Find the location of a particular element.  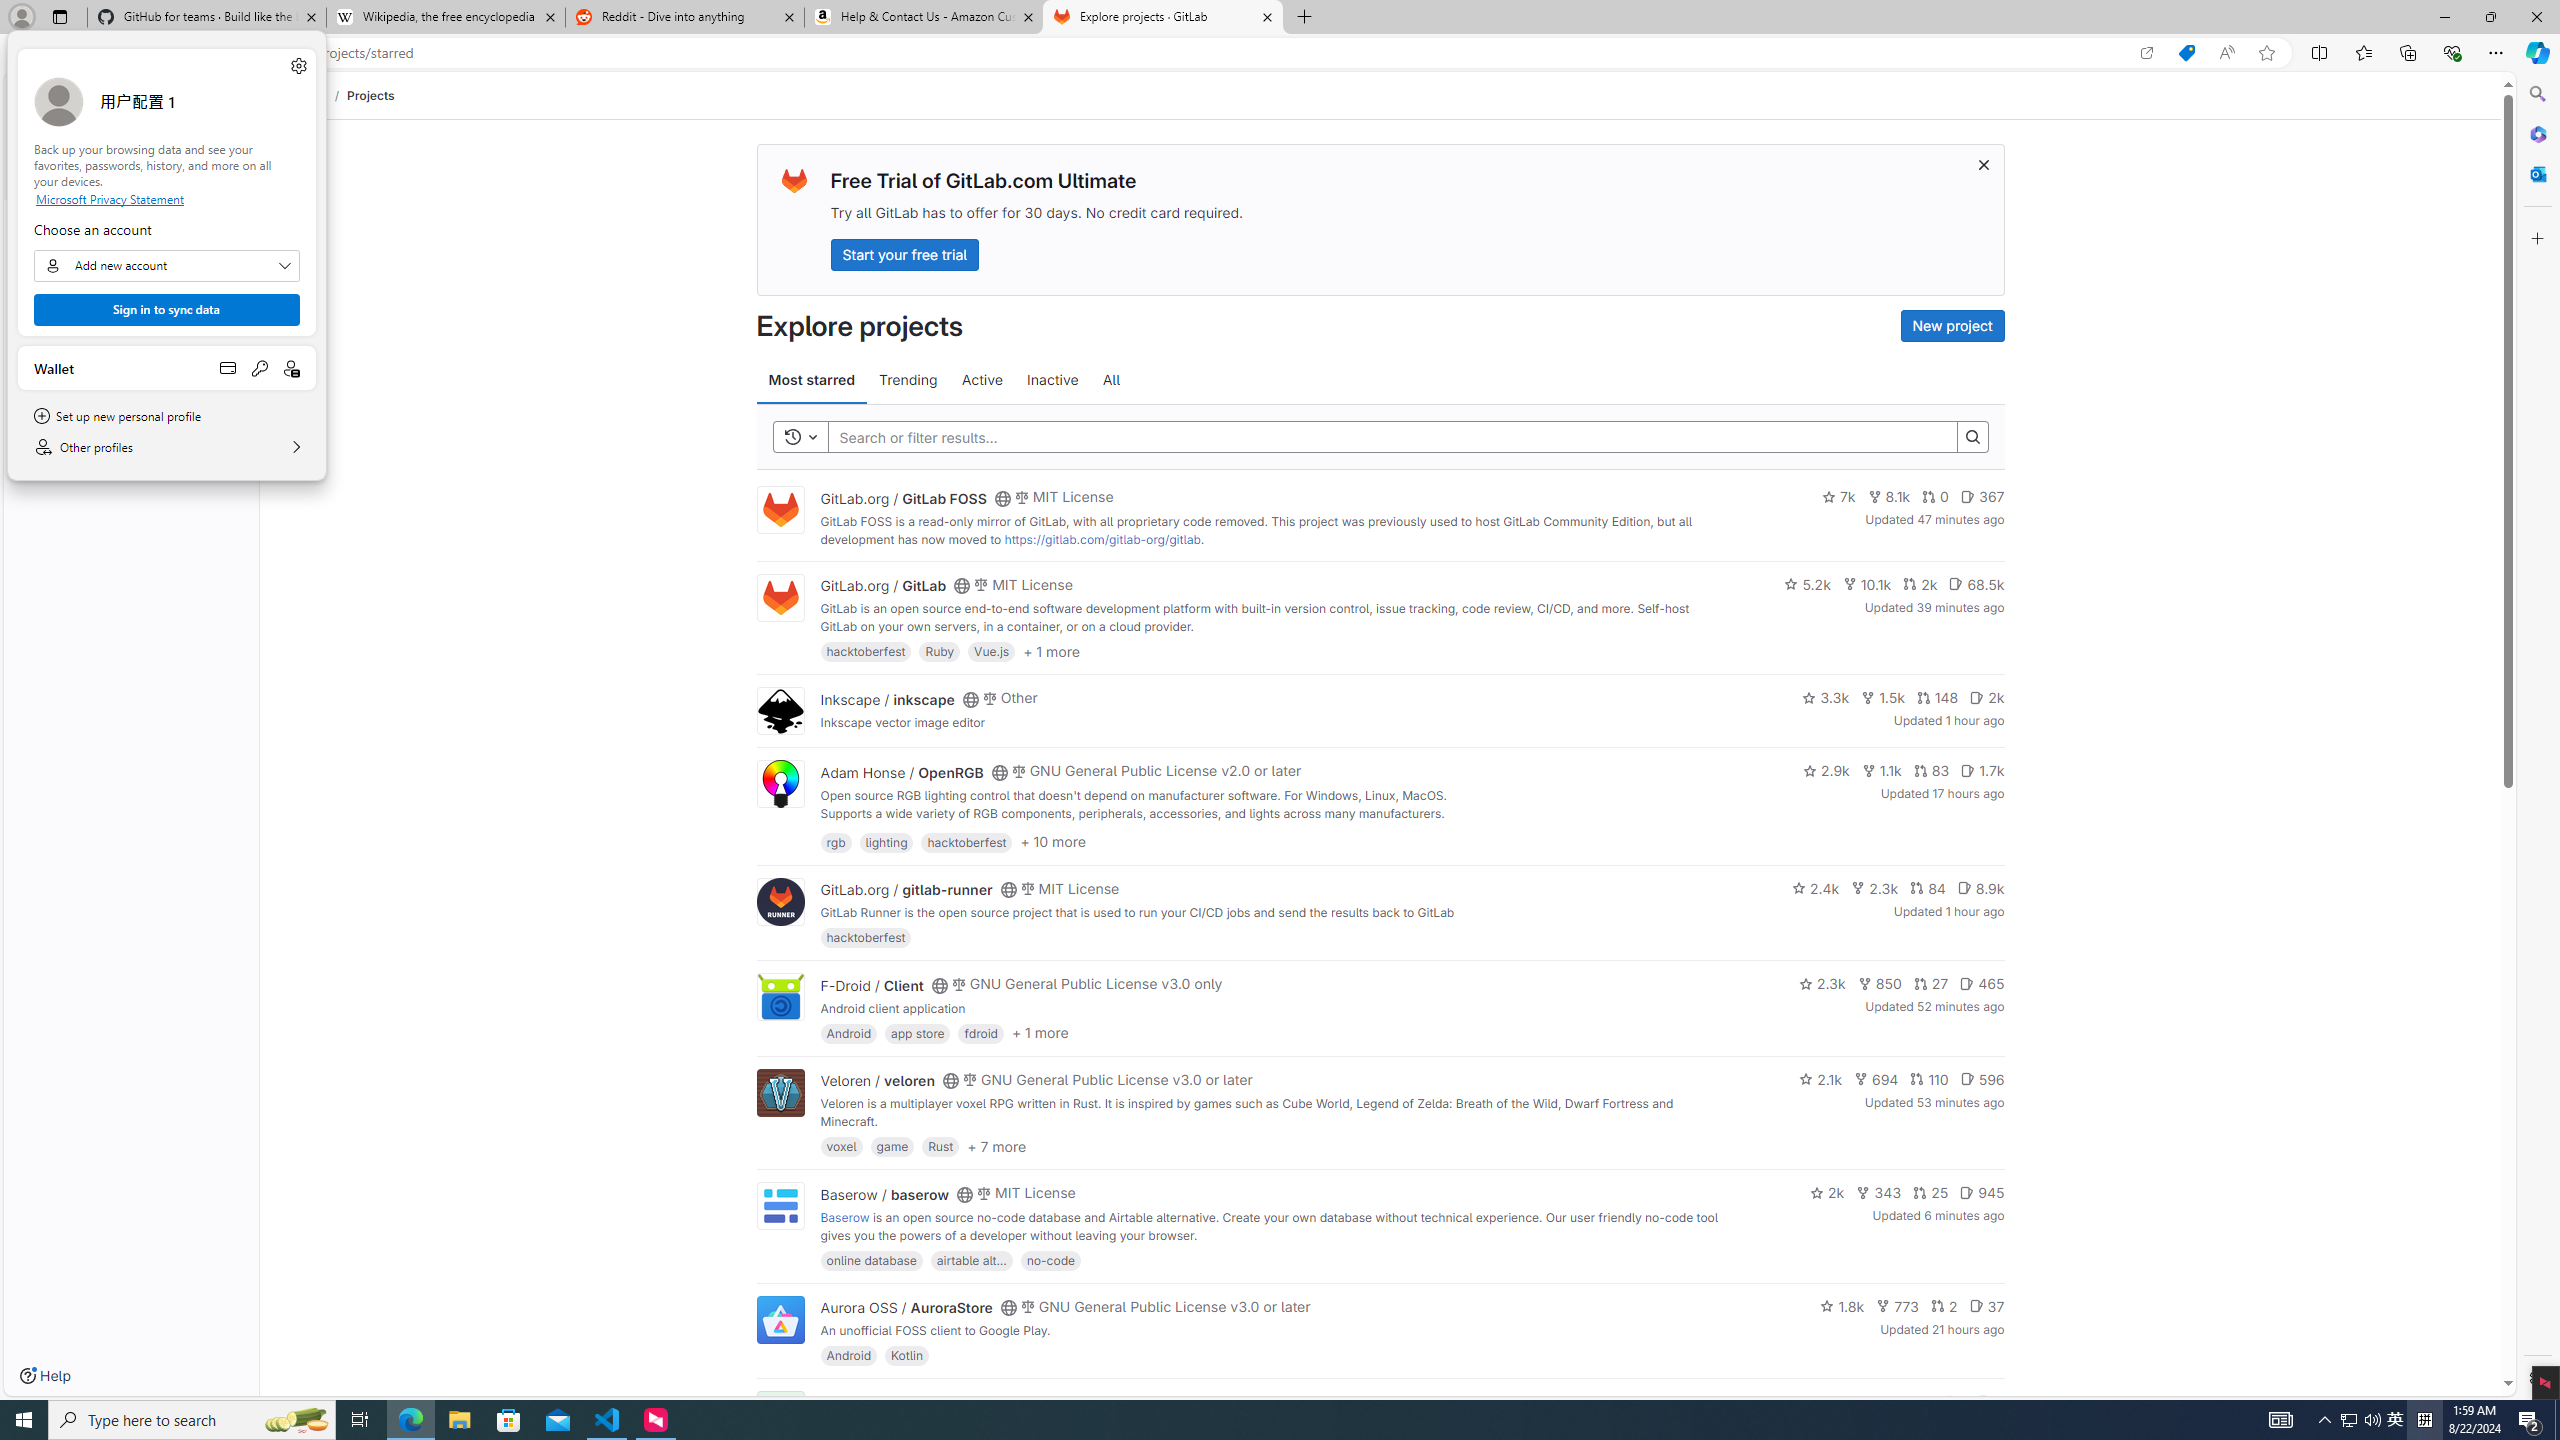

F-Droid / Client is located at coordinates (872, 984).